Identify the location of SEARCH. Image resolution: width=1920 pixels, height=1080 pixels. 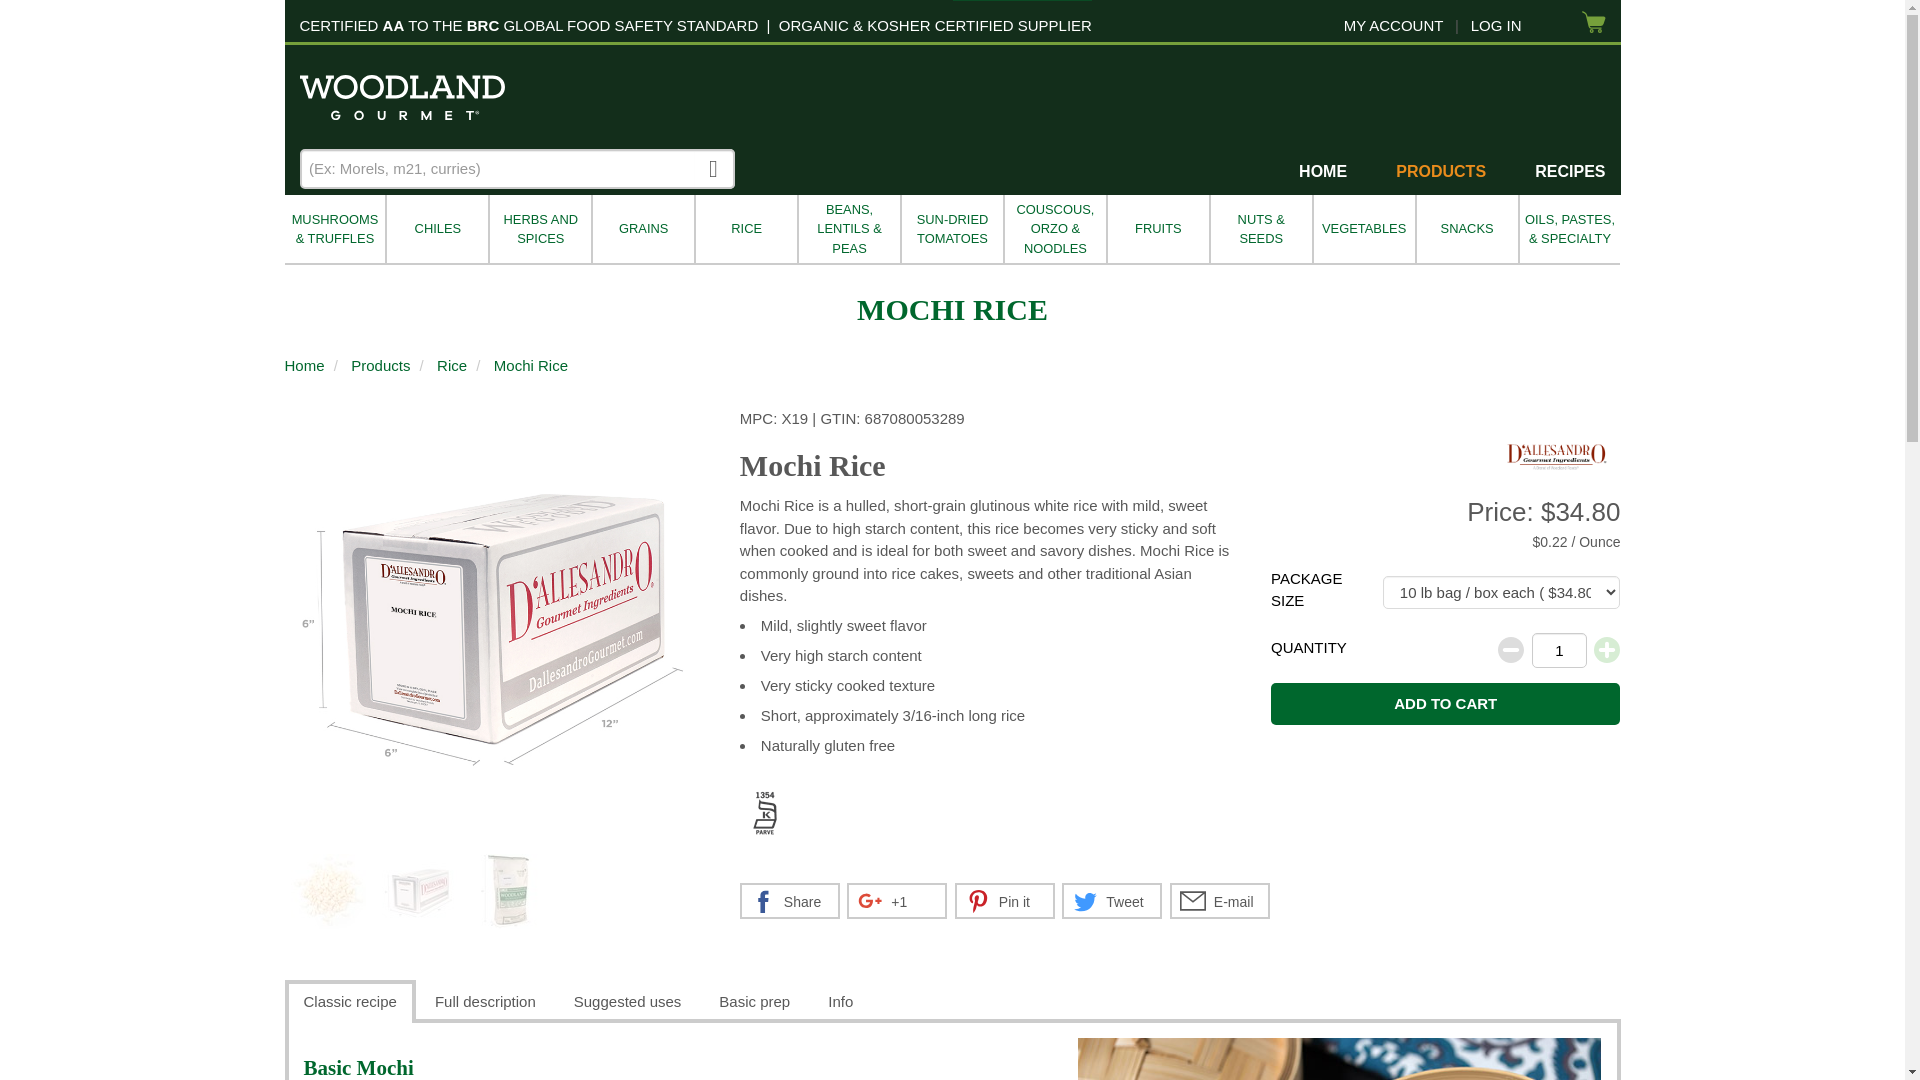
(714, 167).